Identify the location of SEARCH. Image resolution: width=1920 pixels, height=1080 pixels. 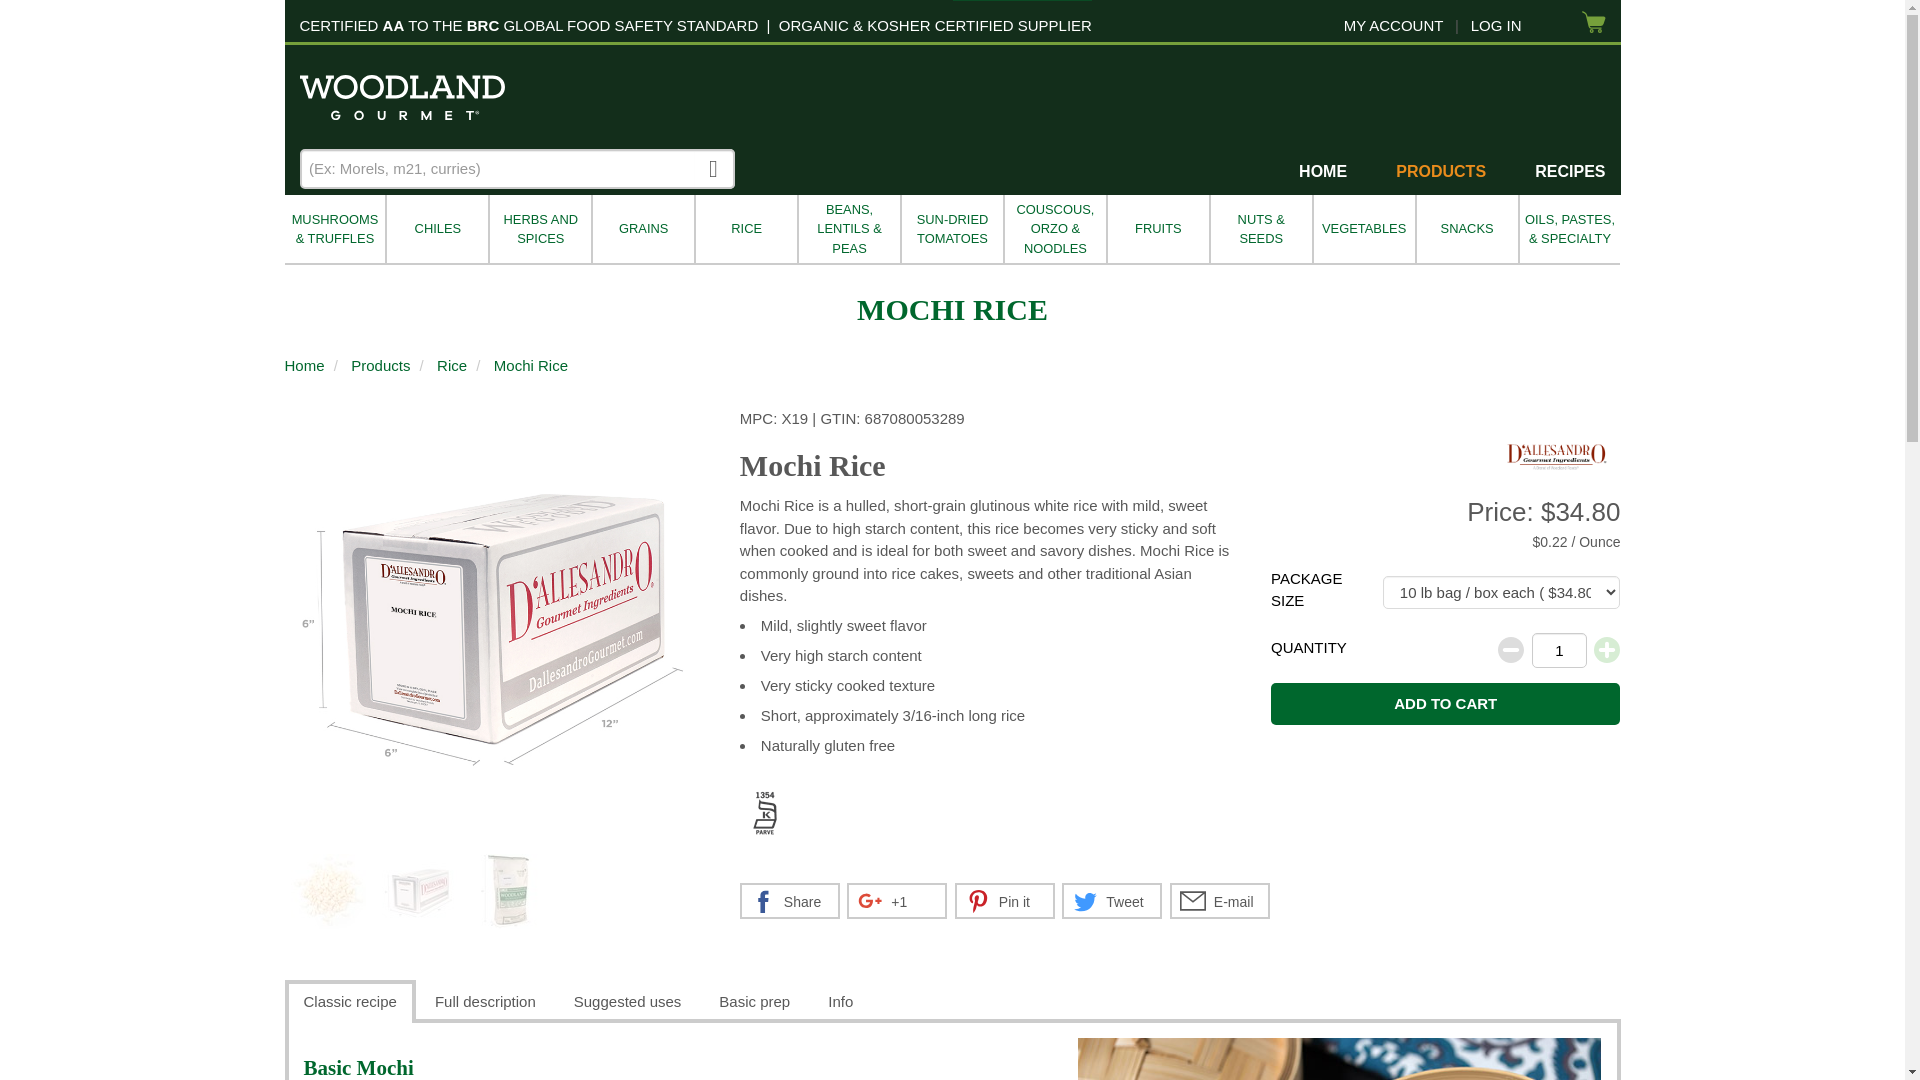
(714, 167).